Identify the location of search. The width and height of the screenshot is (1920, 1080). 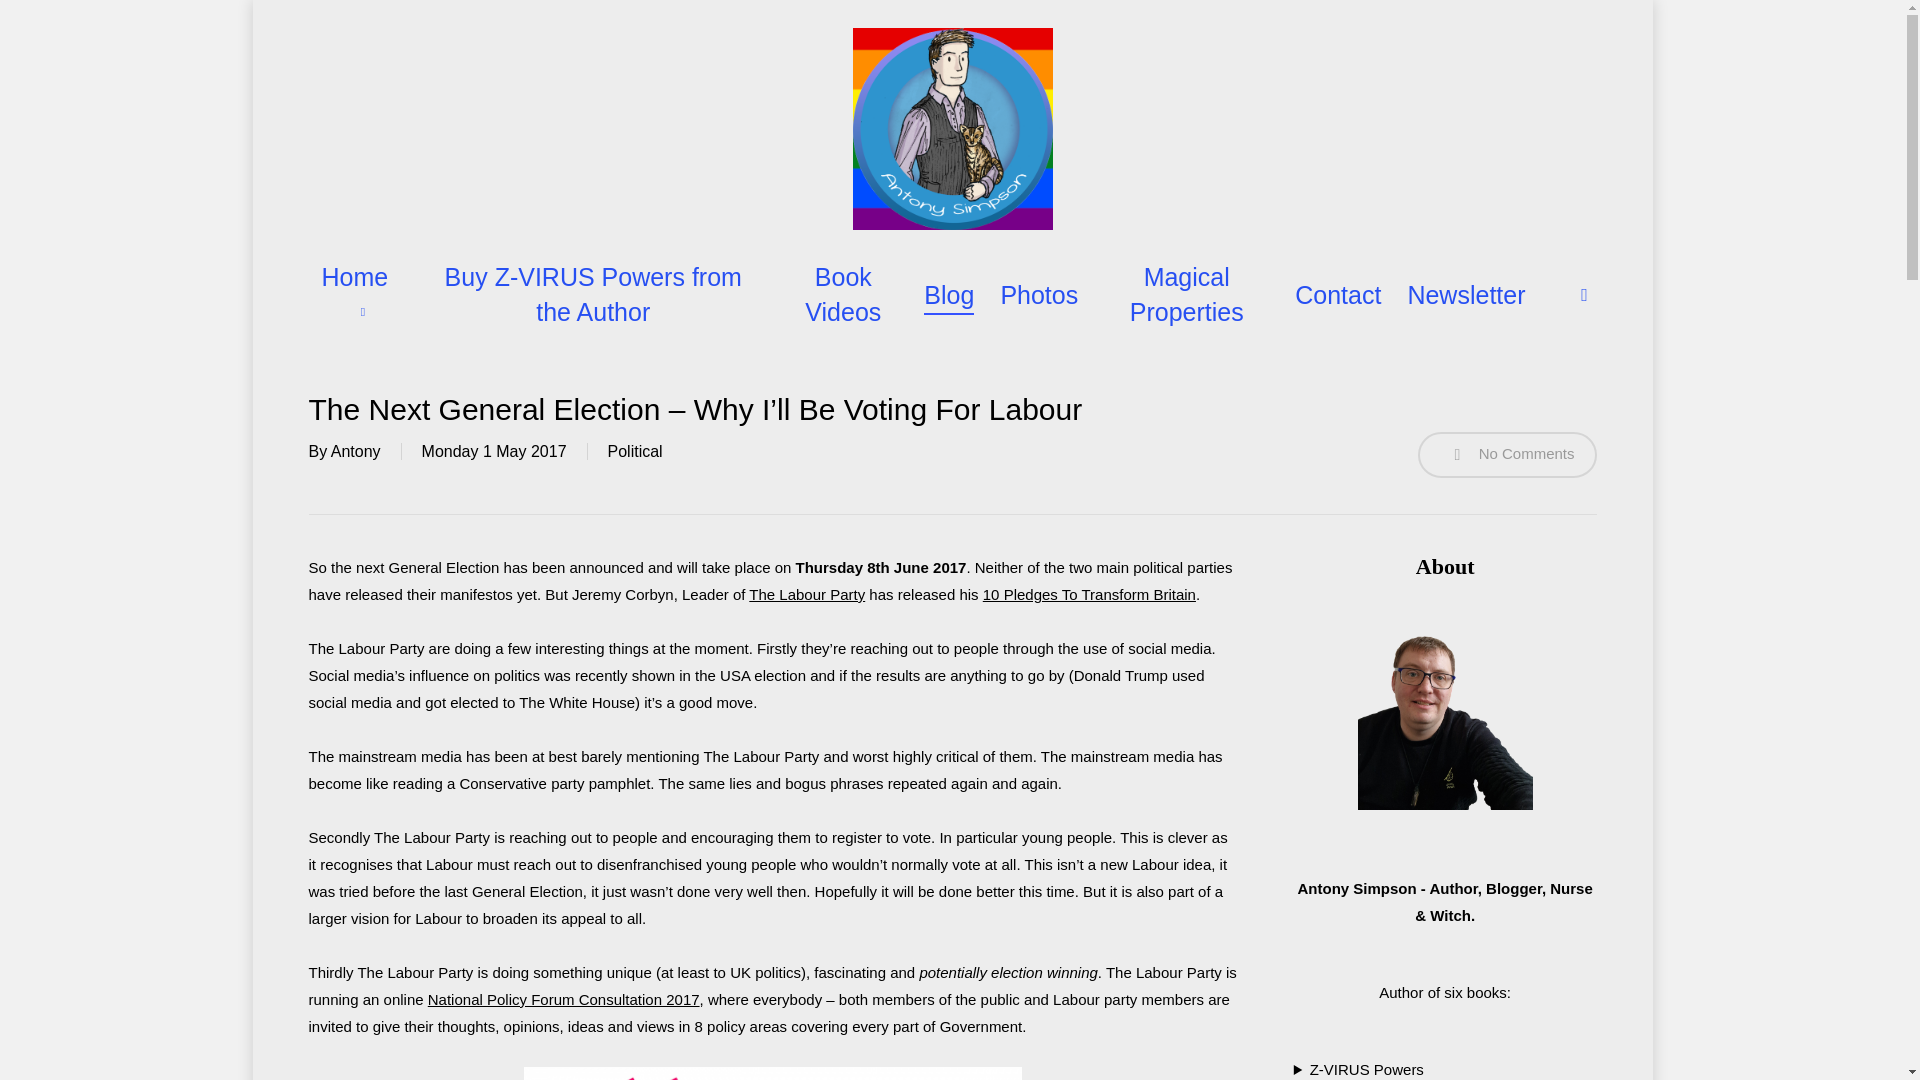
(1584, 294).